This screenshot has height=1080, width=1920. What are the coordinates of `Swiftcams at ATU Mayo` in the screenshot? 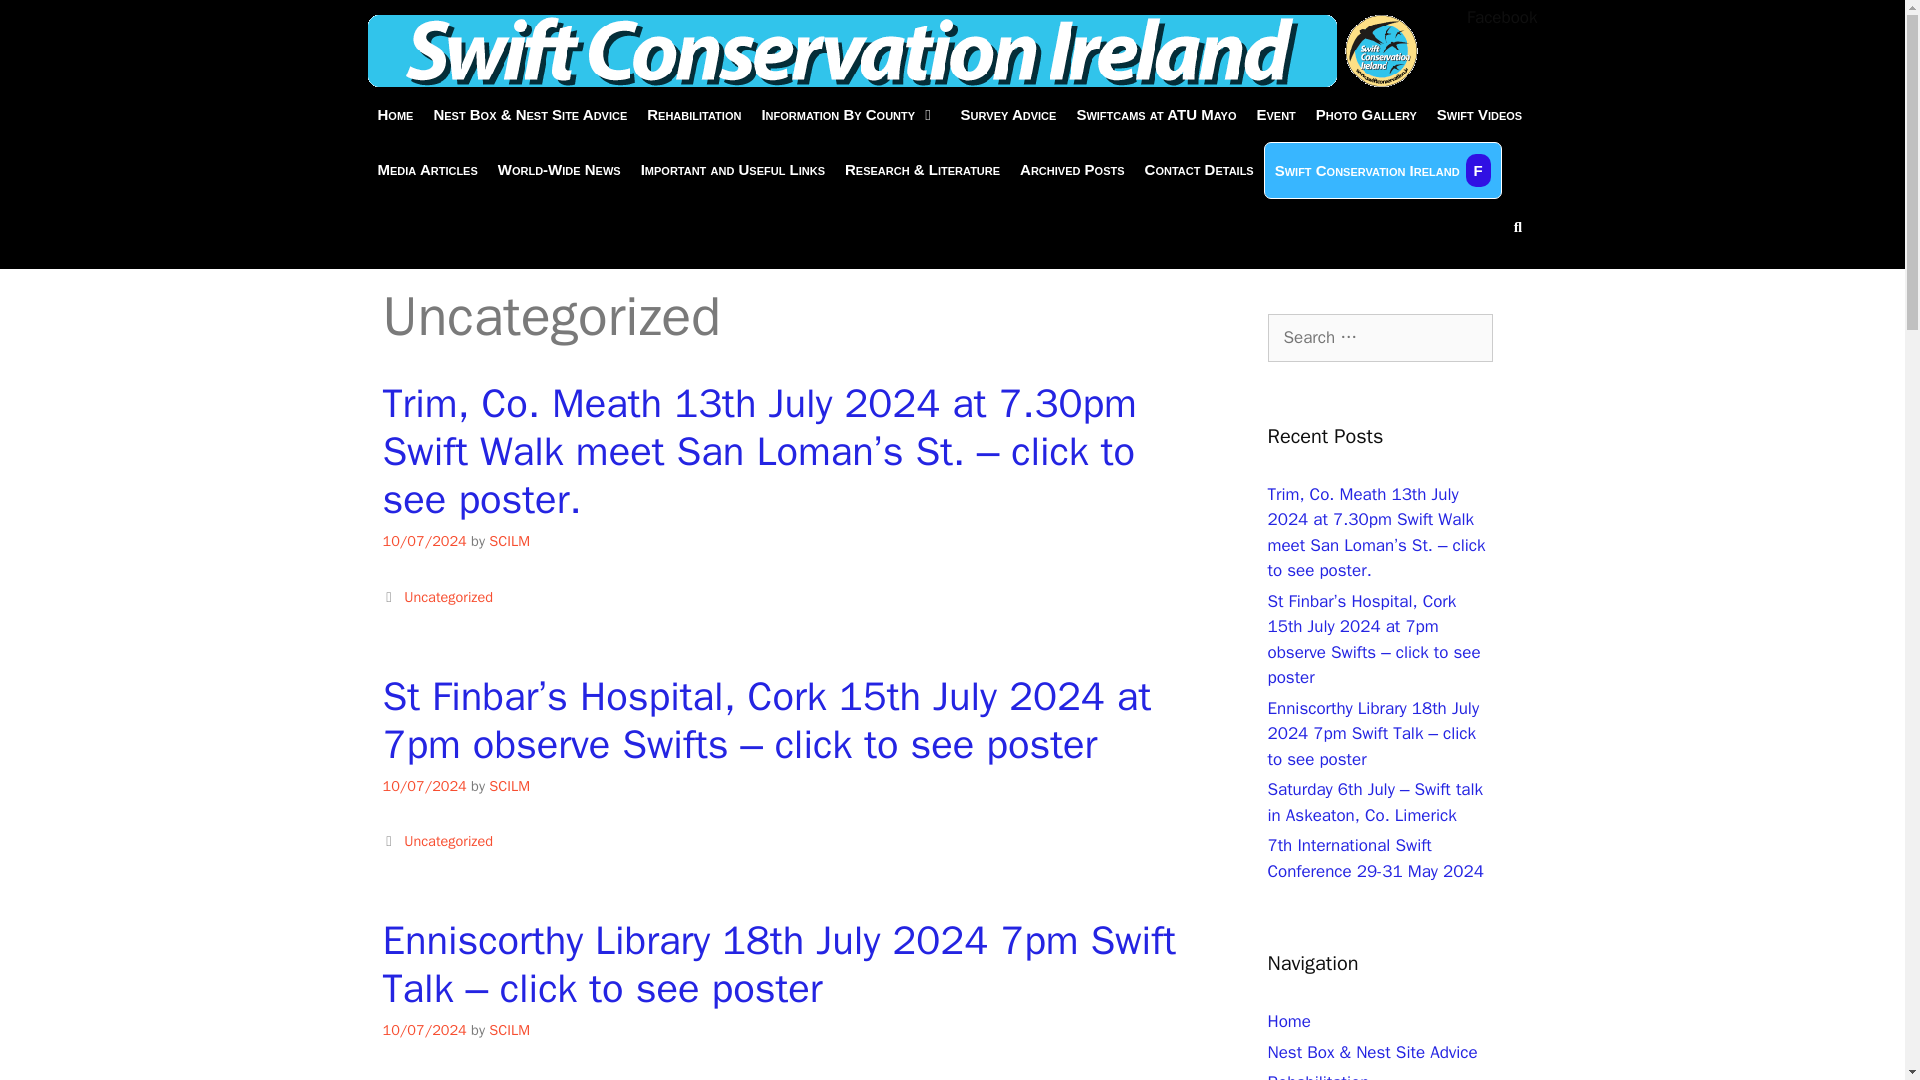 It's located at (1156, 114).